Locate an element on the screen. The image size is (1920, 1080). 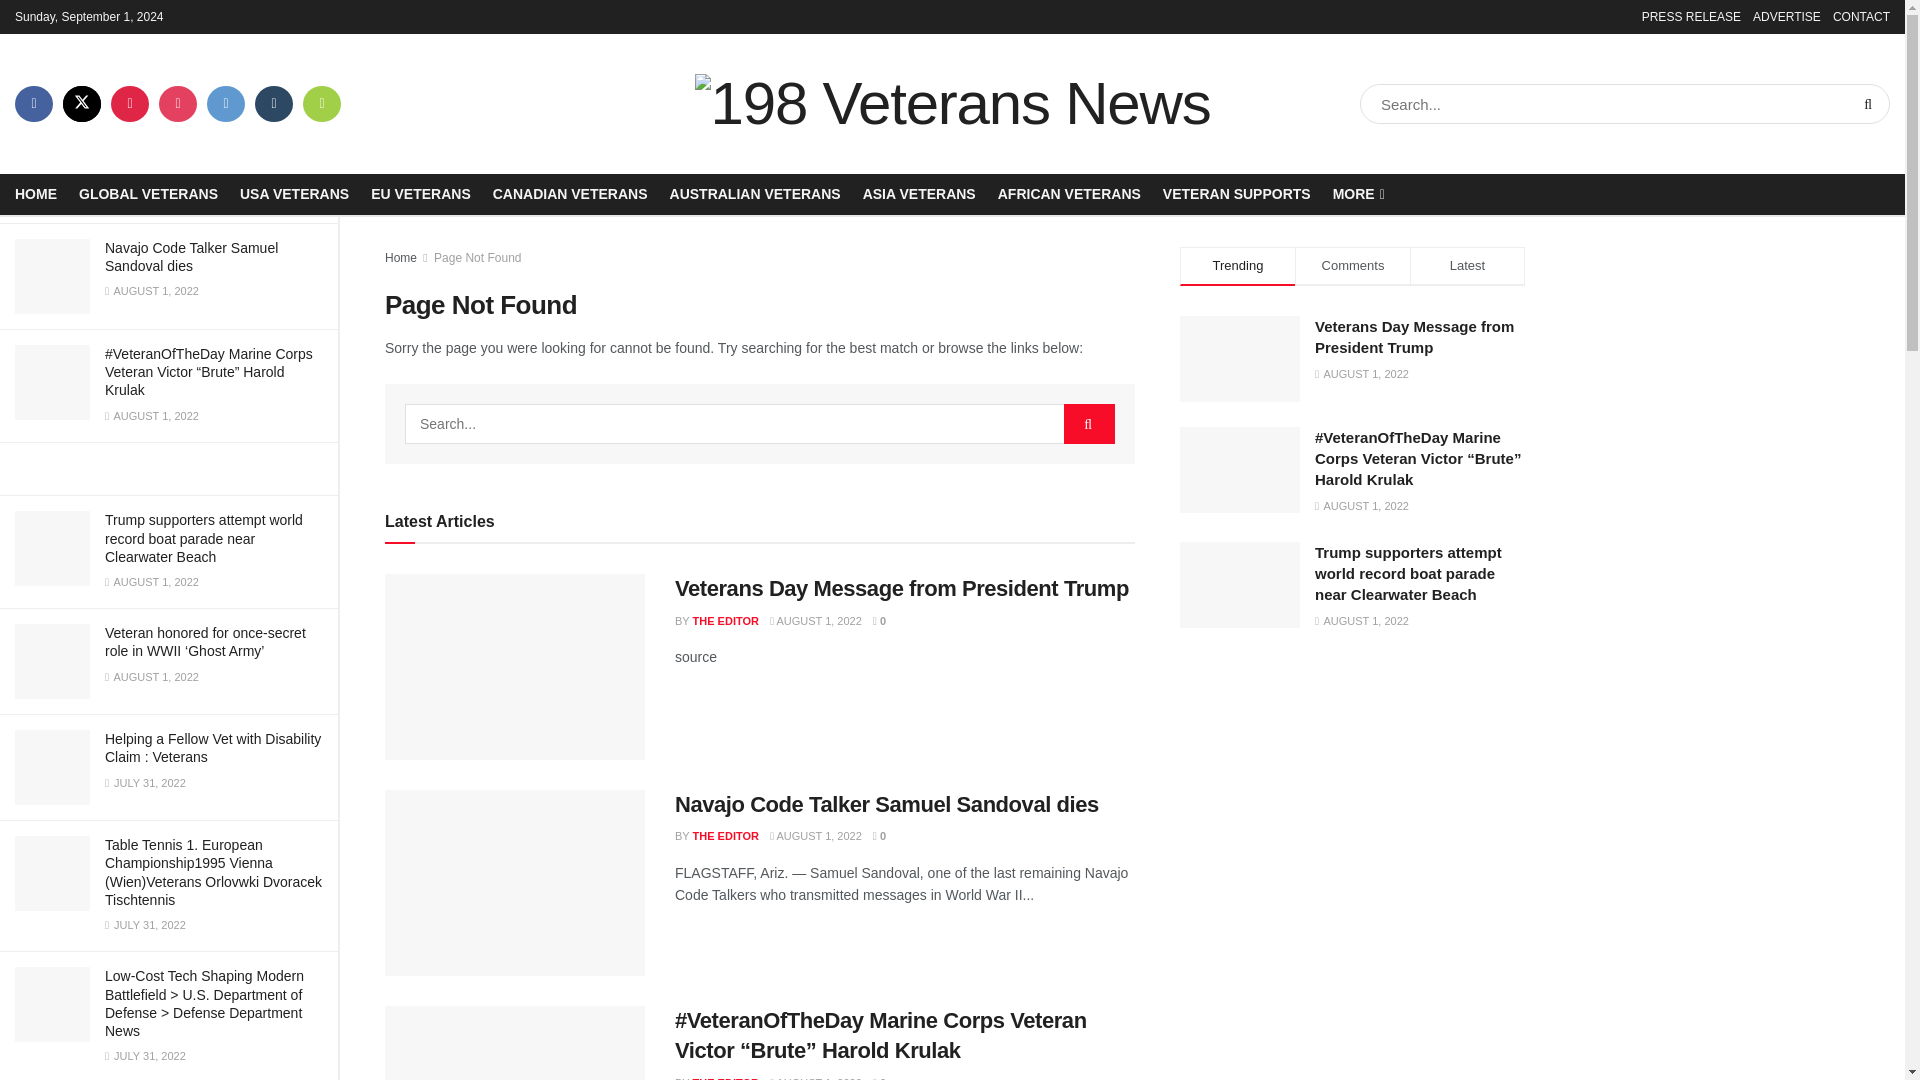
CONTACT is located at coordinates (1861, 16).